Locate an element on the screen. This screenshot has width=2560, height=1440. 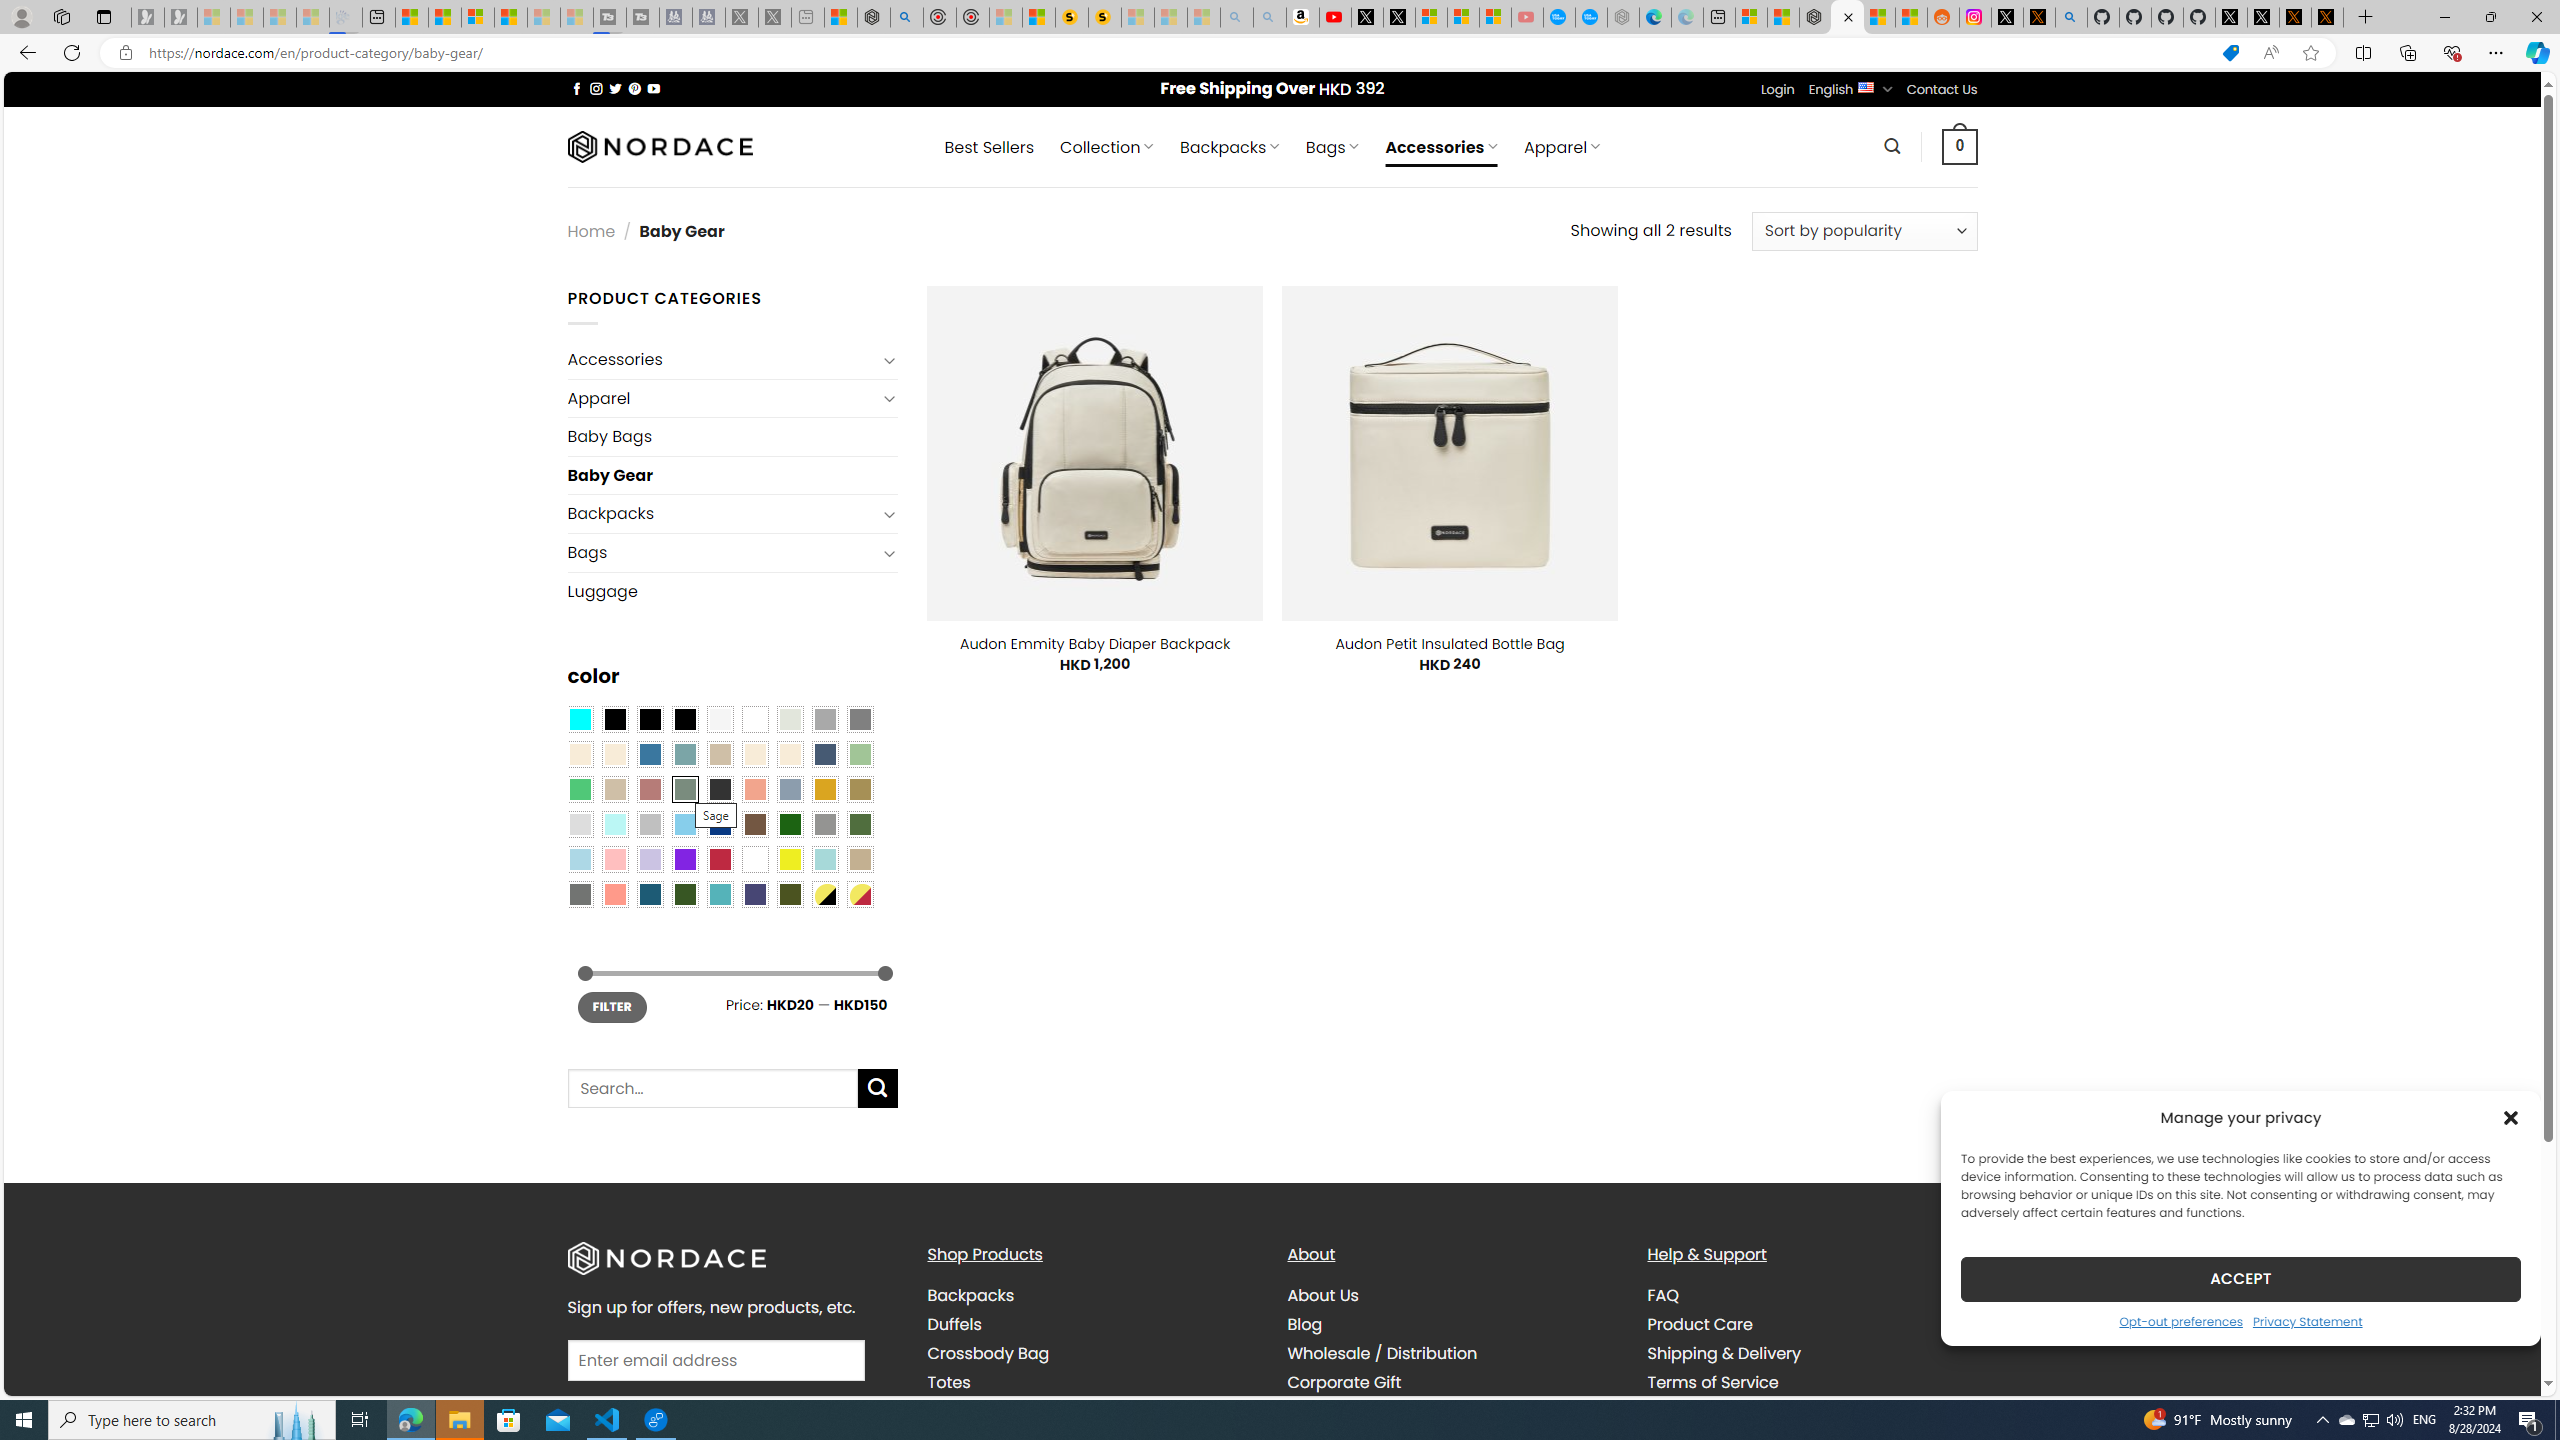
All Black is located at coordinates (614, 718).